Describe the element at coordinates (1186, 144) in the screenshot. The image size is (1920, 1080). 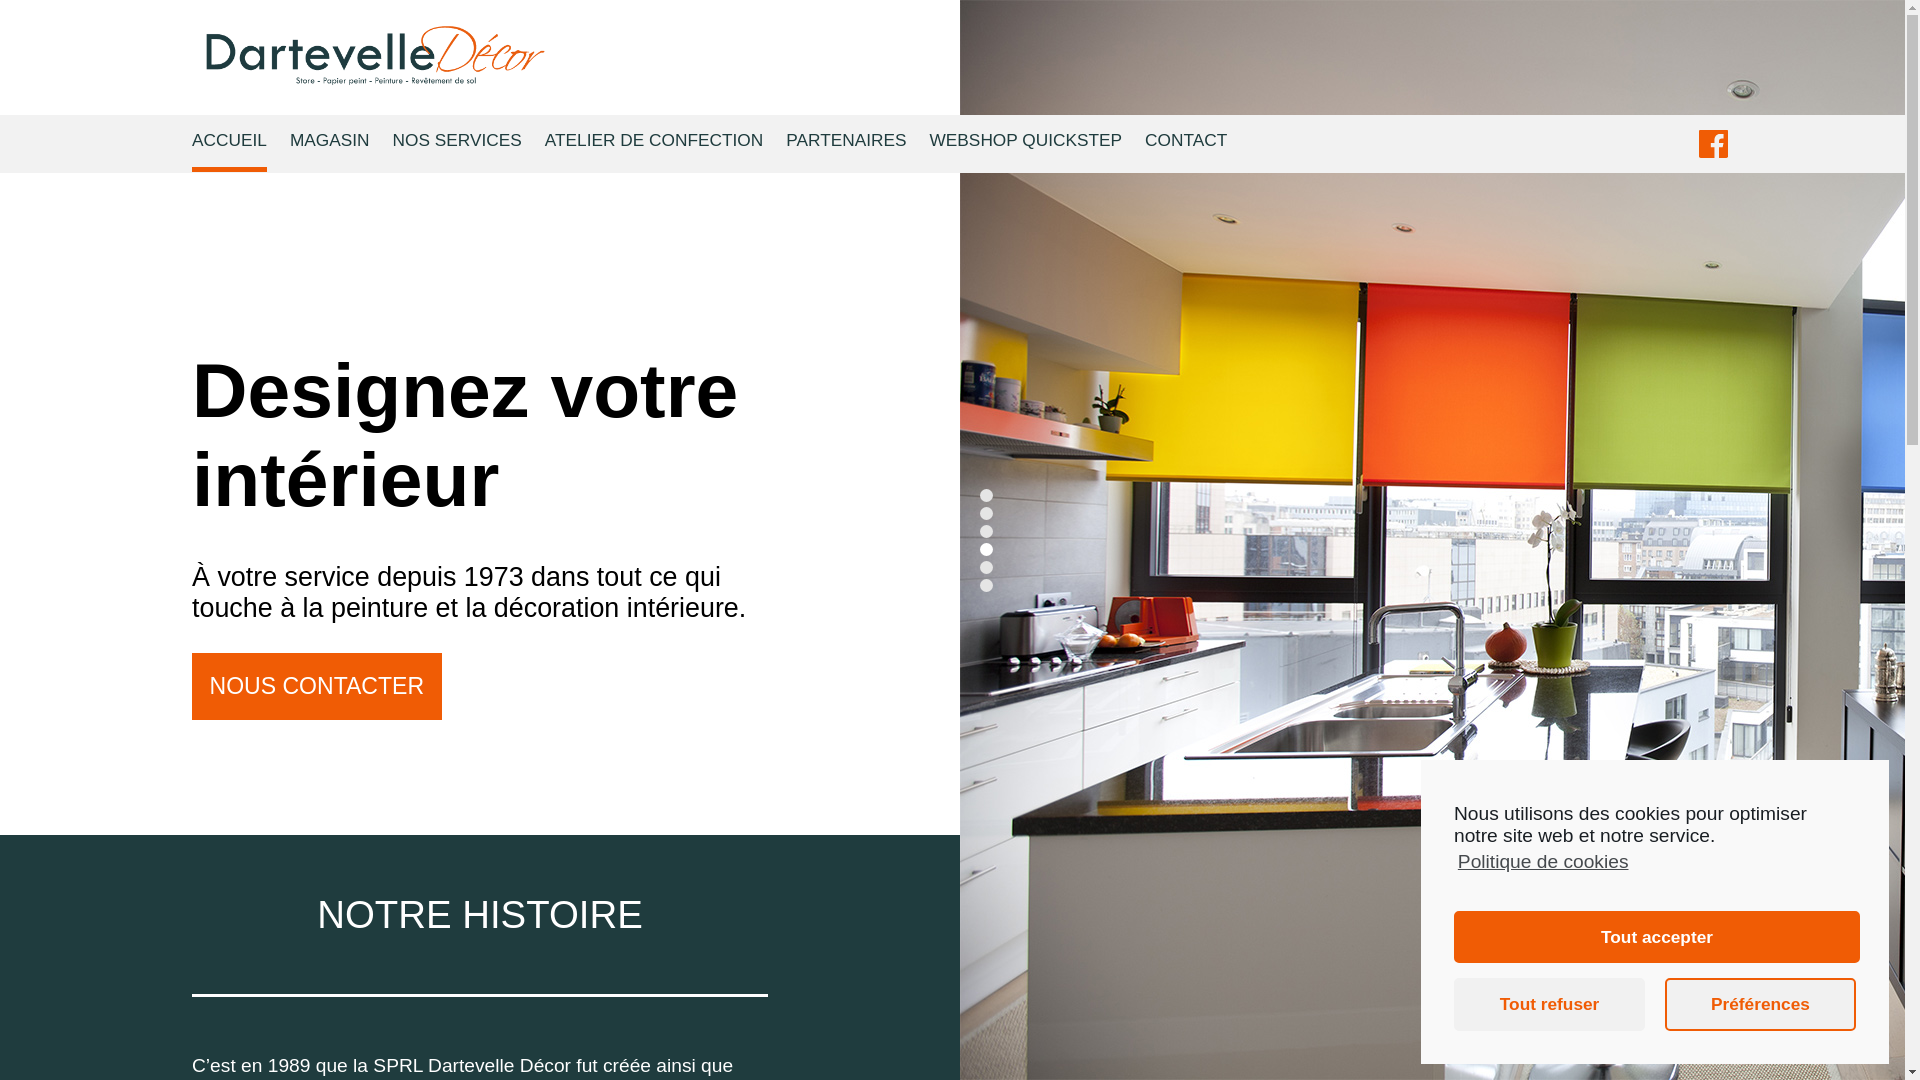
I see `CONTACT` at that location.